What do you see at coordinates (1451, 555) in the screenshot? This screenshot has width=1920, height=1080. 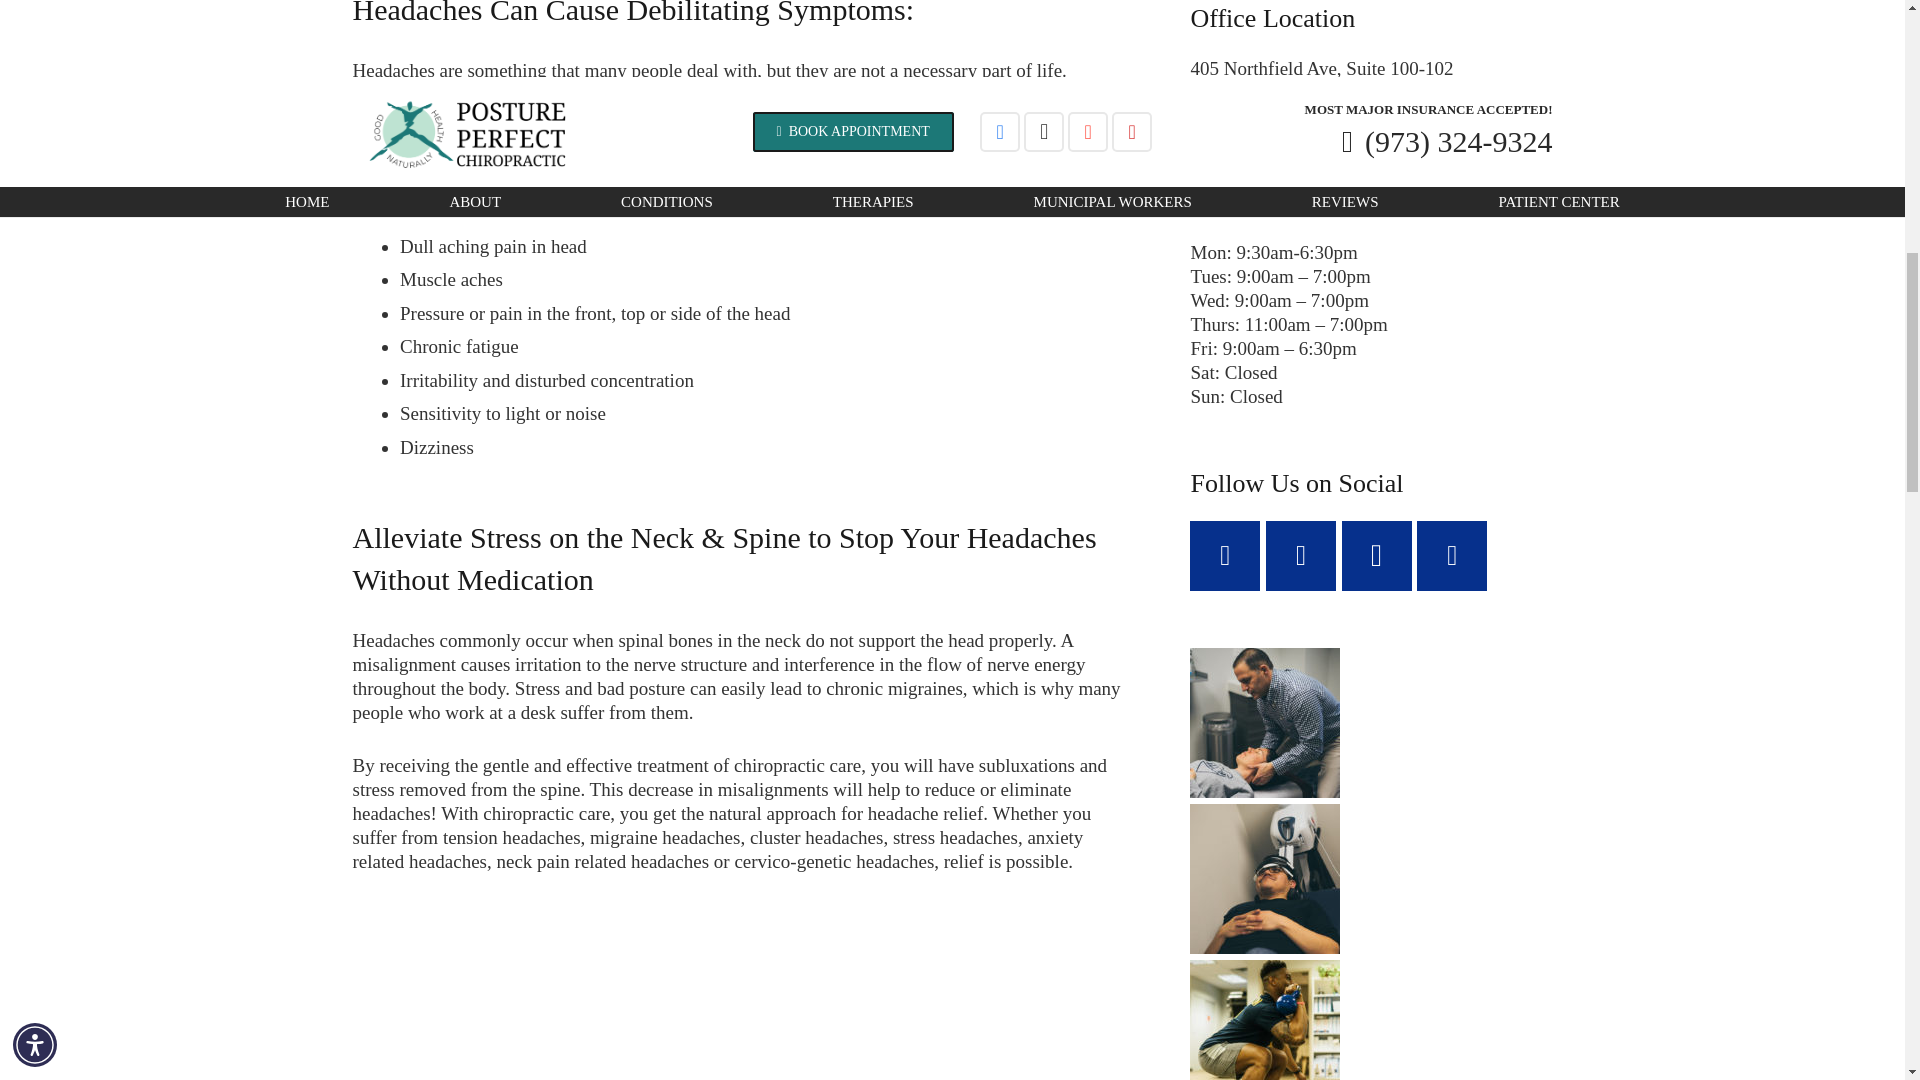 I see `Yelp` at bounding box center [1451, 555].